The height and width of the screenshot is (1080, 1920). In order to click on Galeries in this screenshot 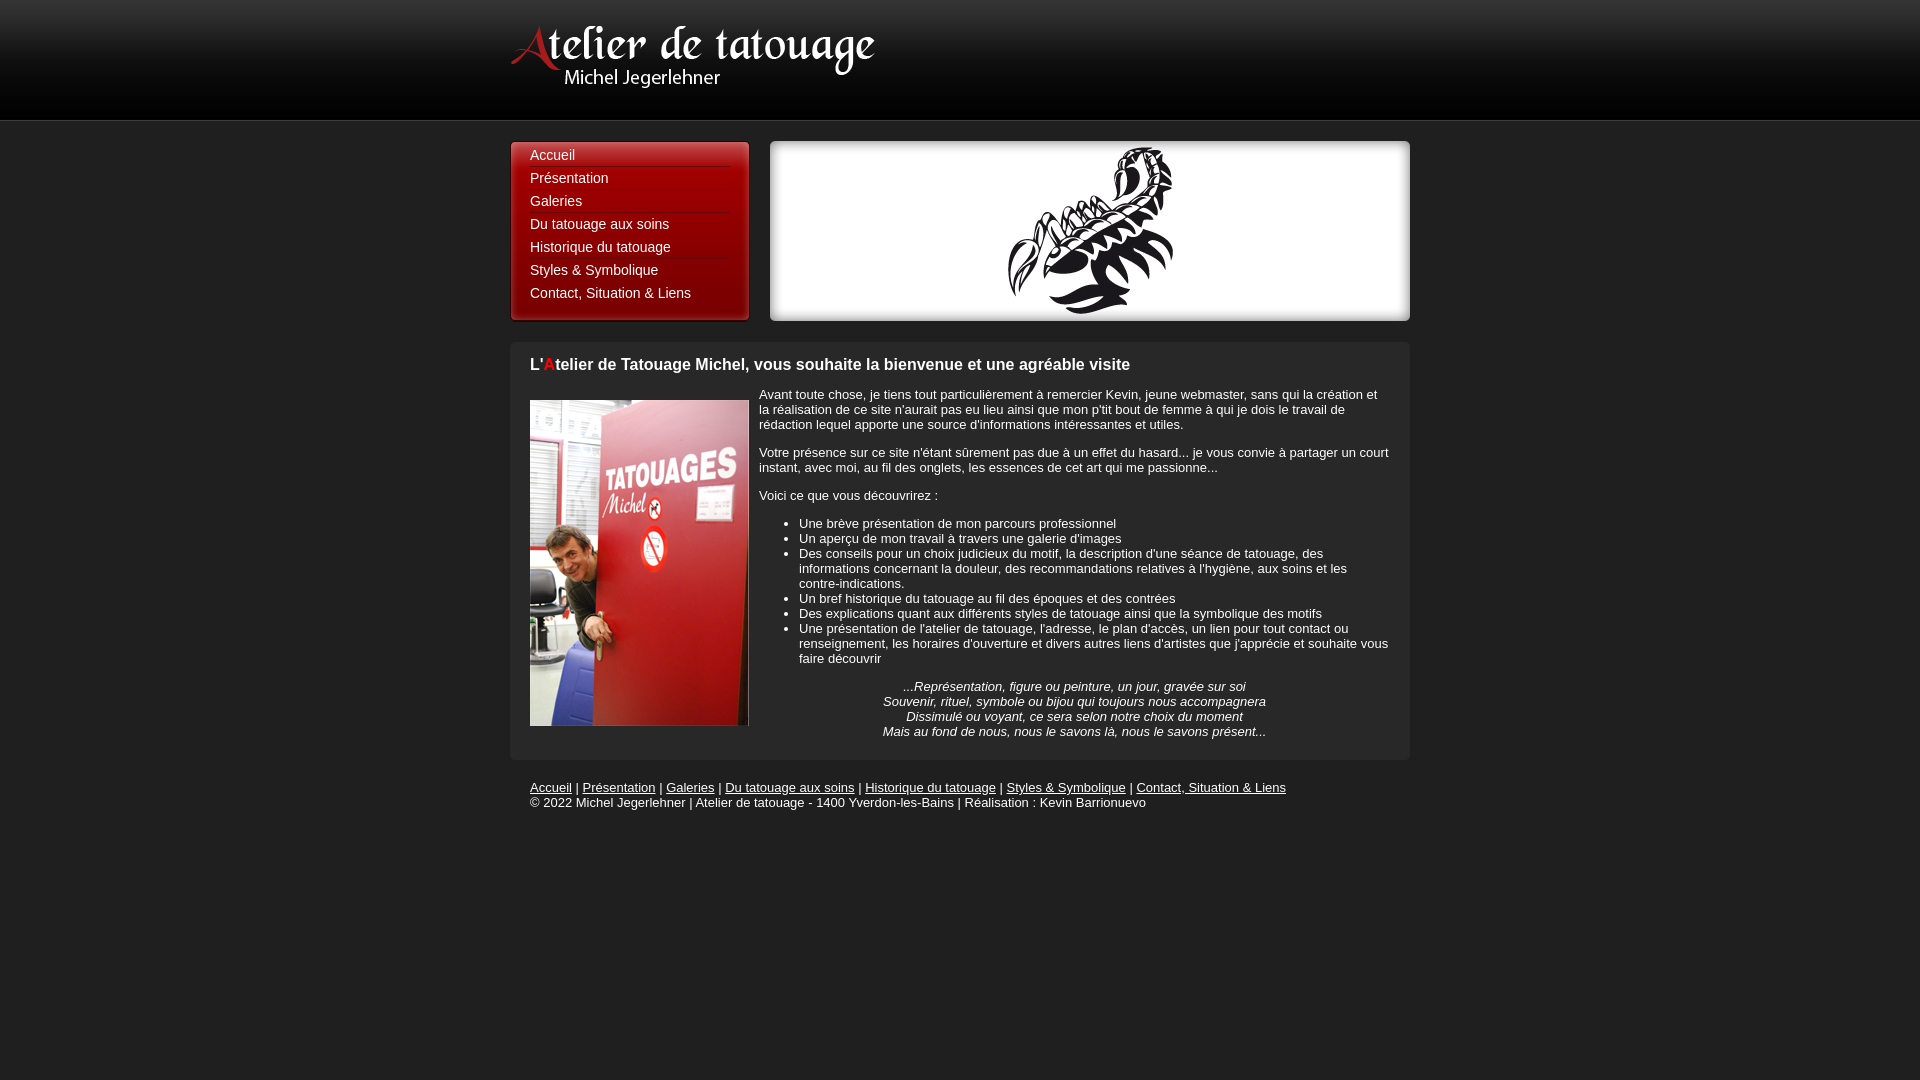, I will do `click(690, 788)`.